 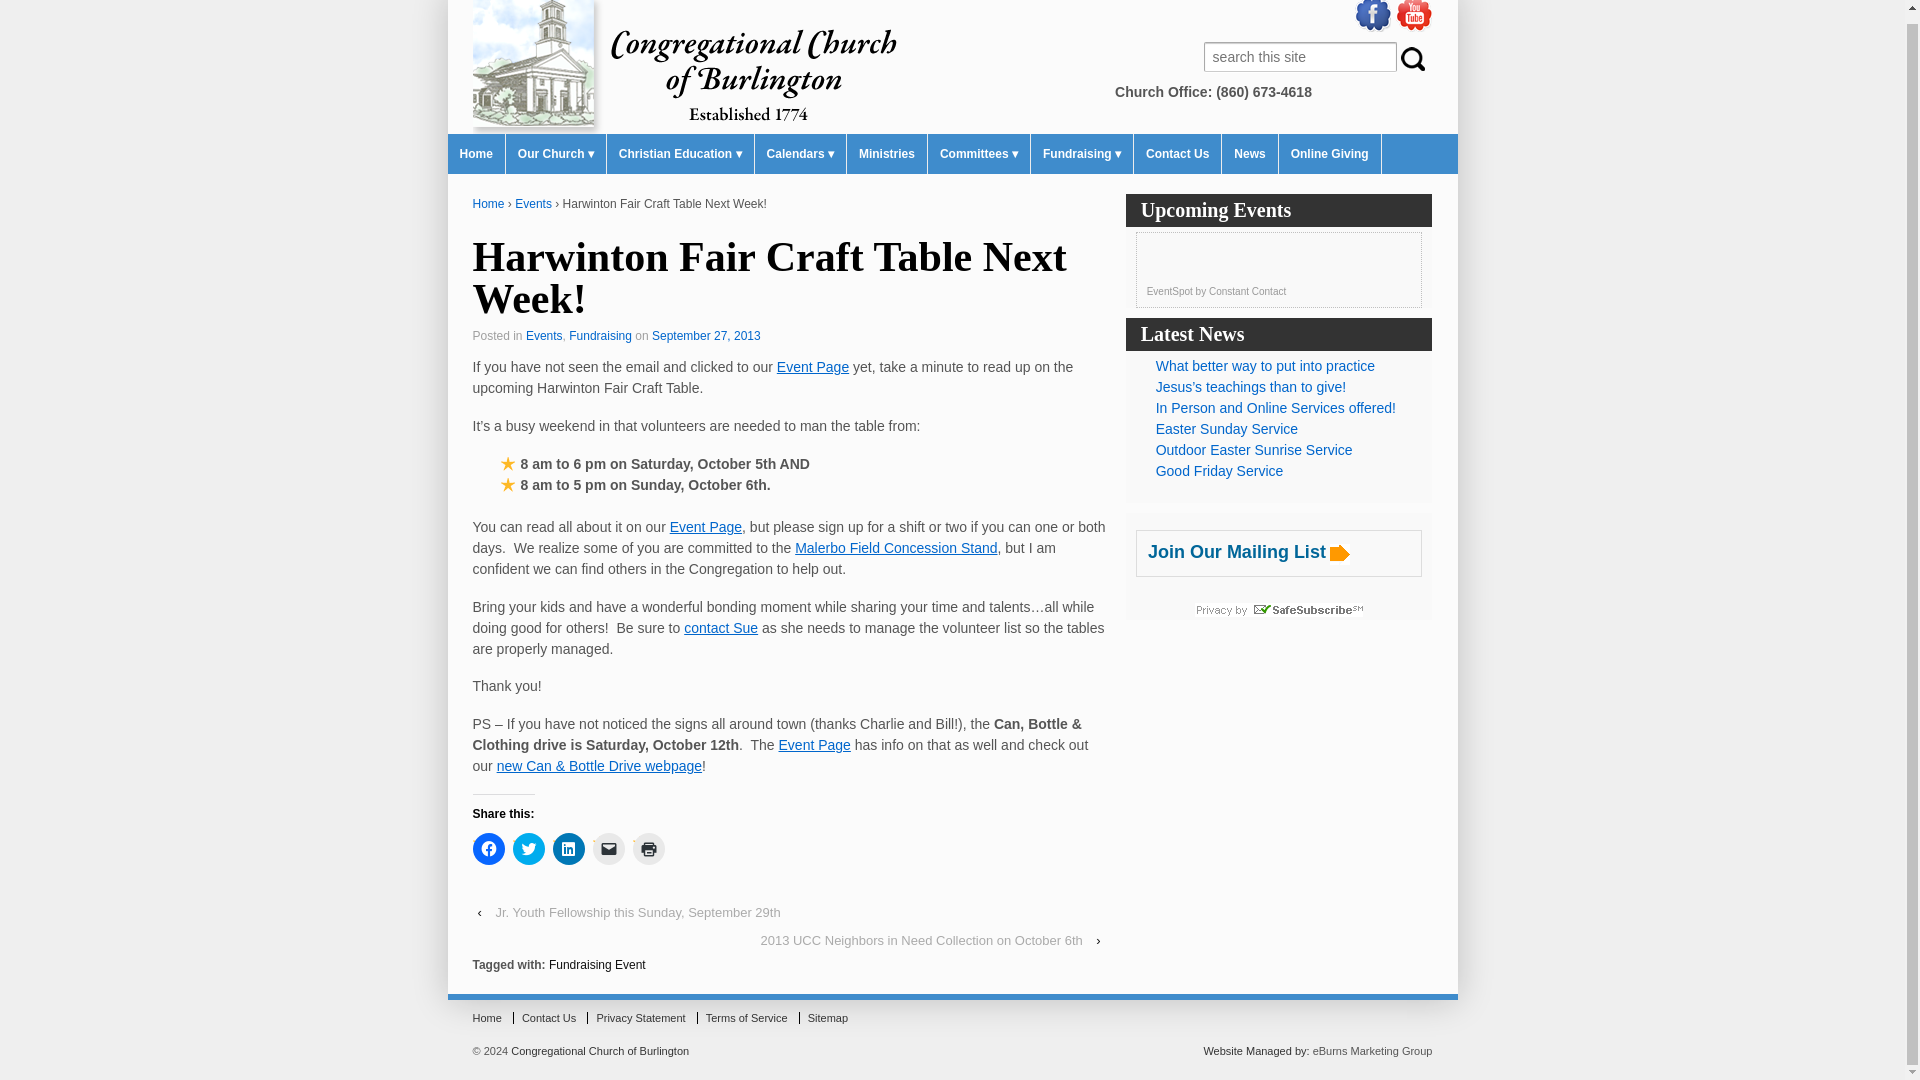 I want to click on Contact Us, so click(x=1178, y=153).